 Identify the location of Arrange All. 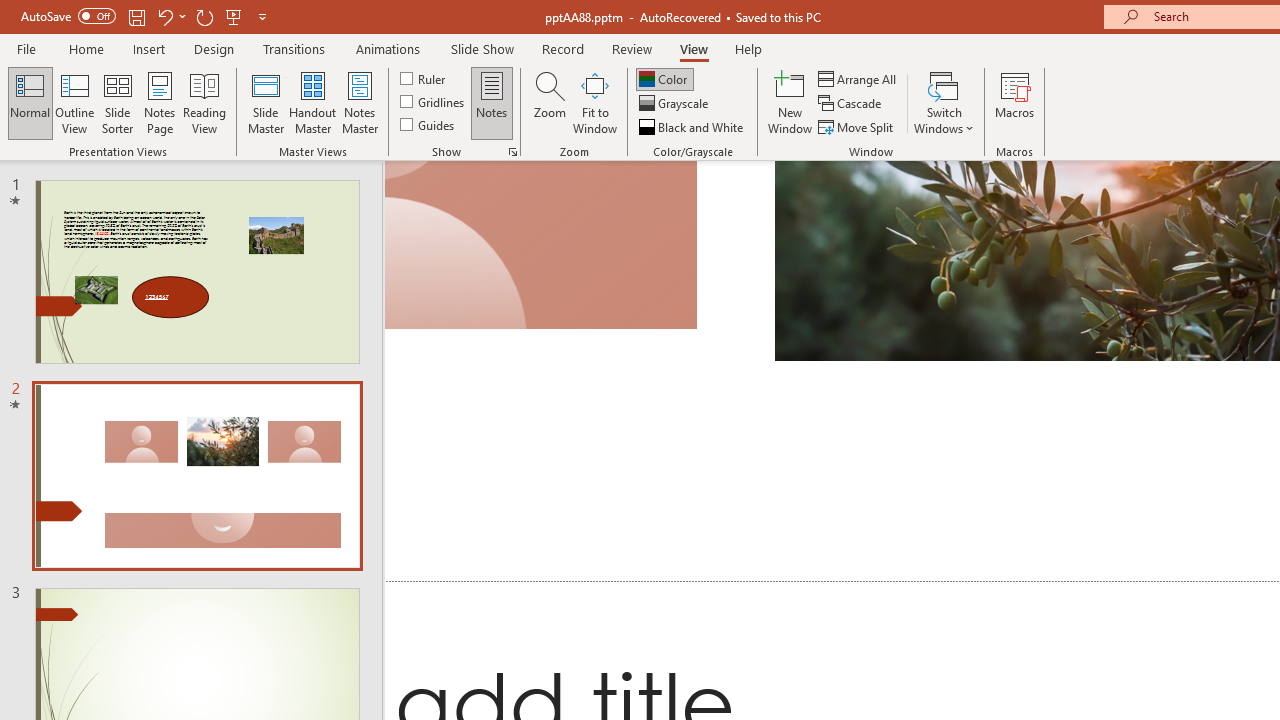
(858, 78).